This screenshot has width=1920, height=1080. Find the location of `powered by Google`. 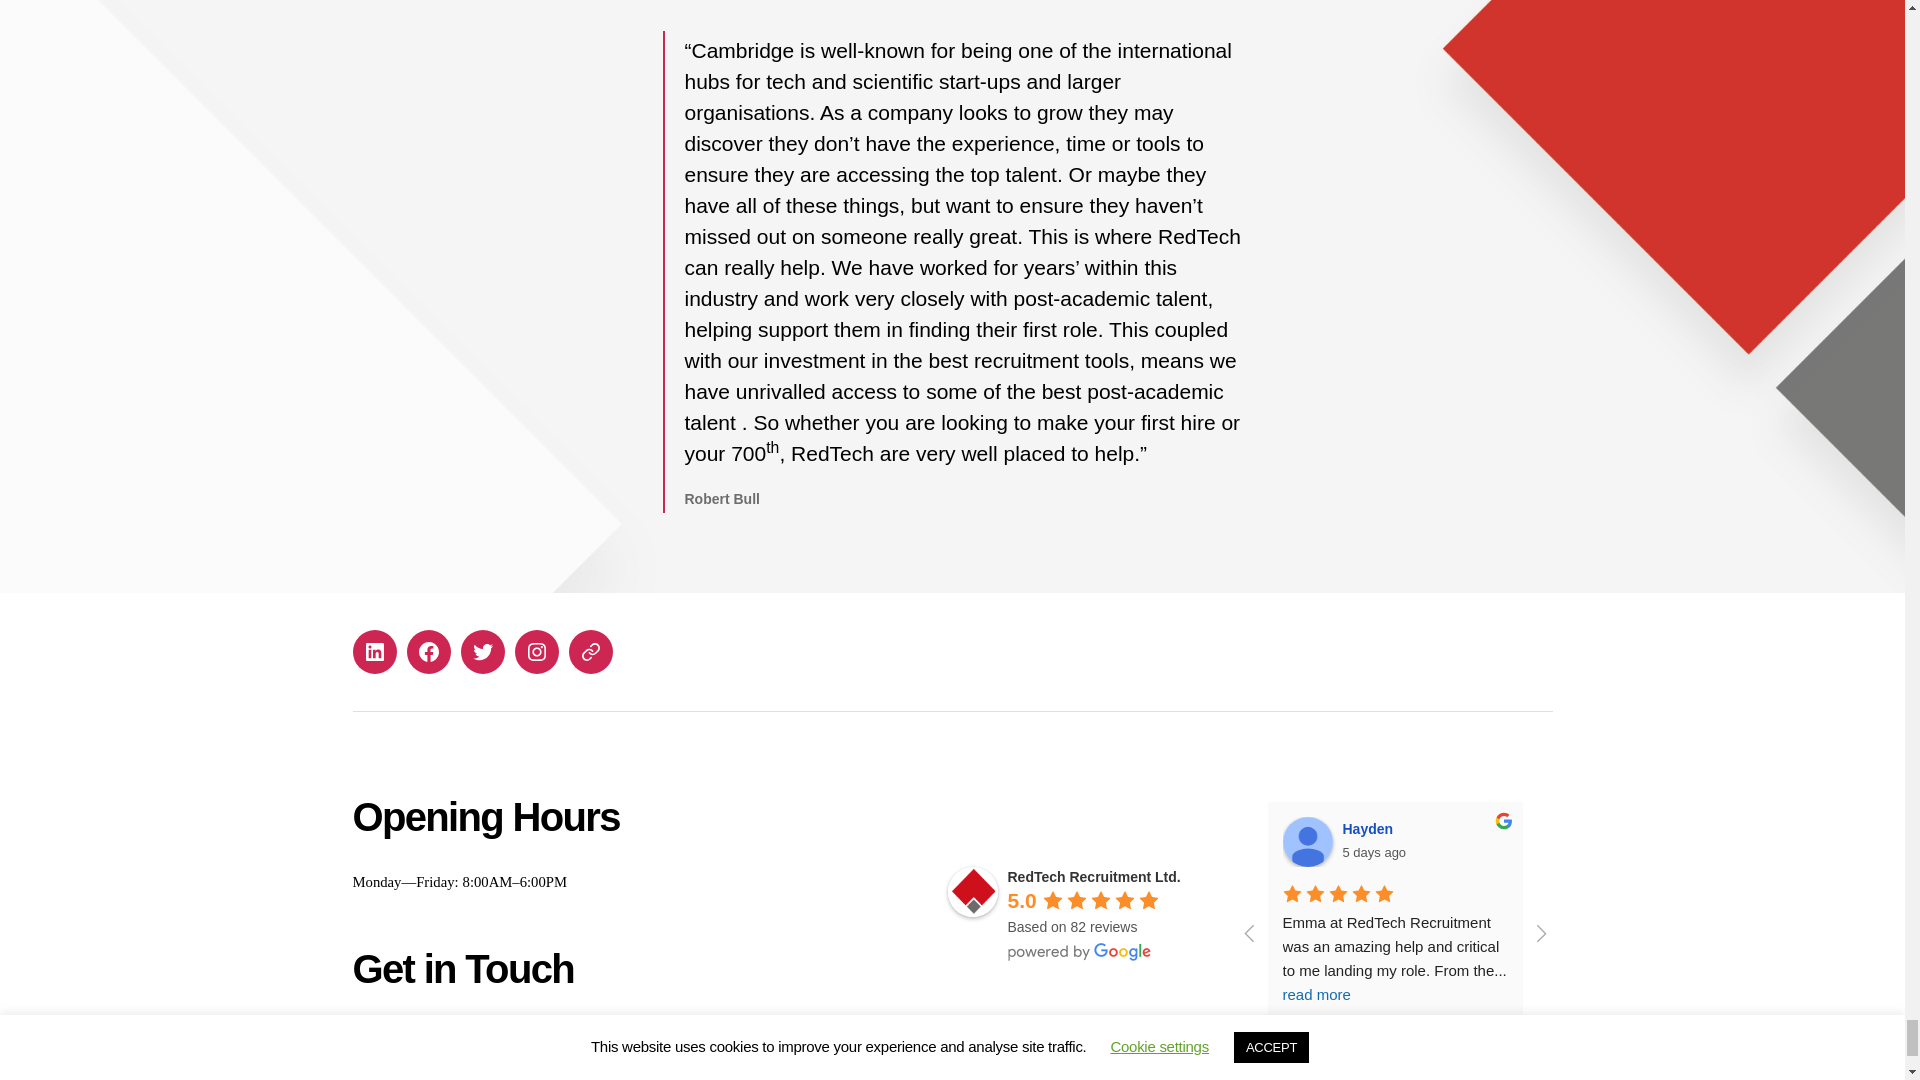

powered by Google is located at coordinates (1080, 952).